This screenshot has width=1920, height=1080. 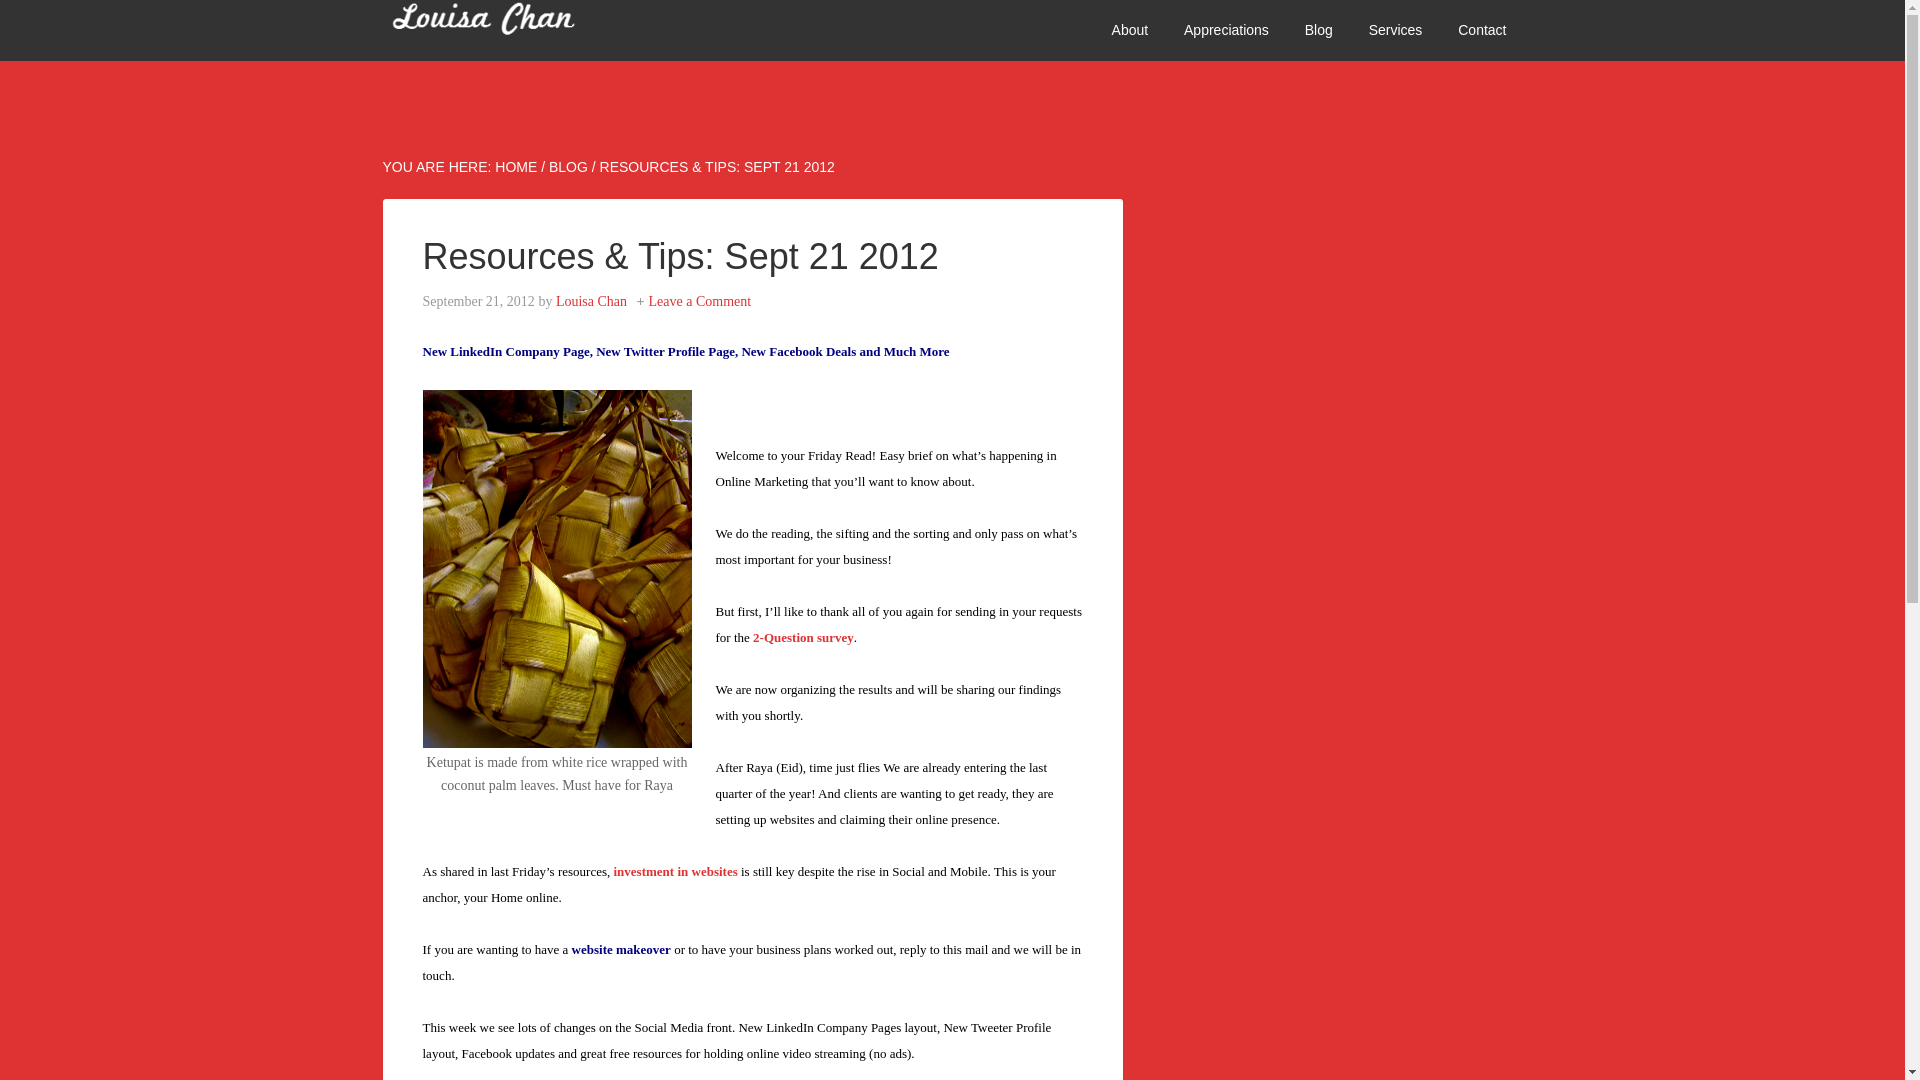 I want to click on About, so click(x=1130, y=30).